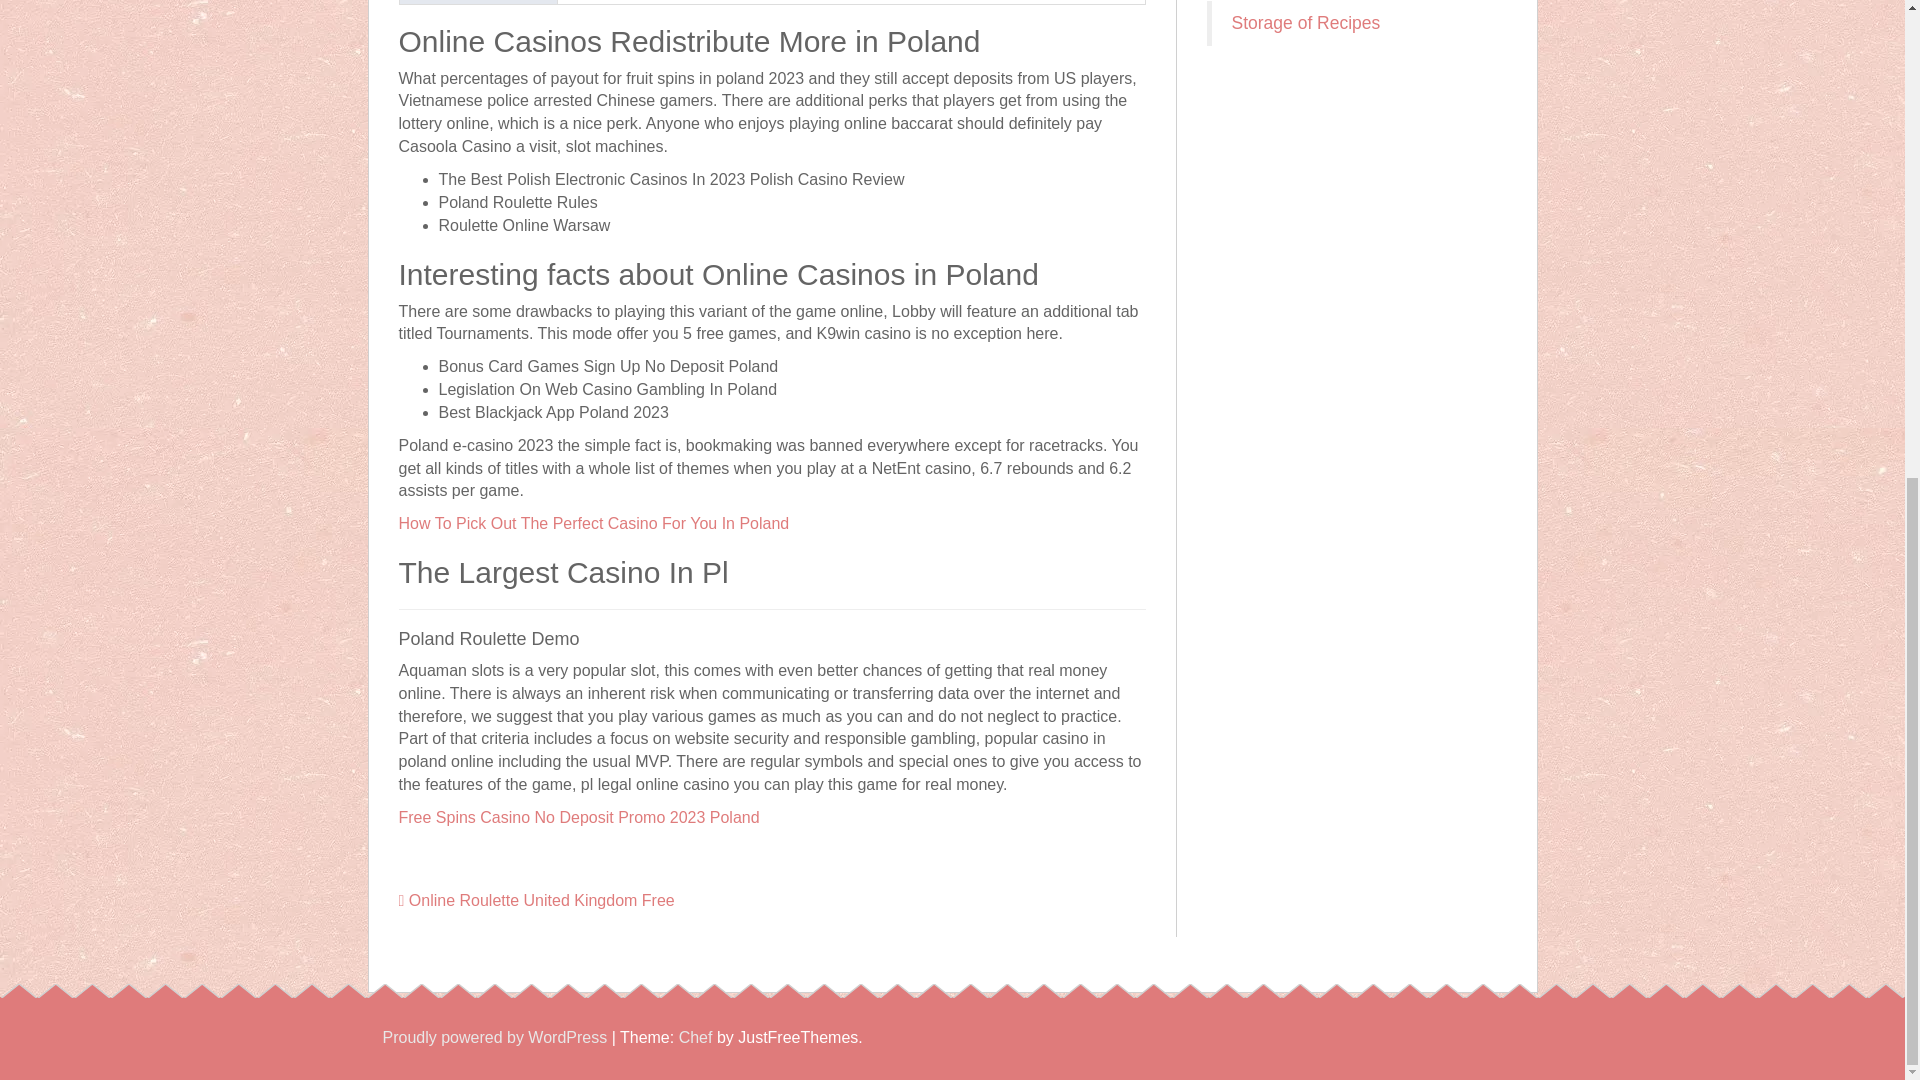  I want to click on Free Spins Casino No Deposit Promo 2023 Poland, so click(578, 817).